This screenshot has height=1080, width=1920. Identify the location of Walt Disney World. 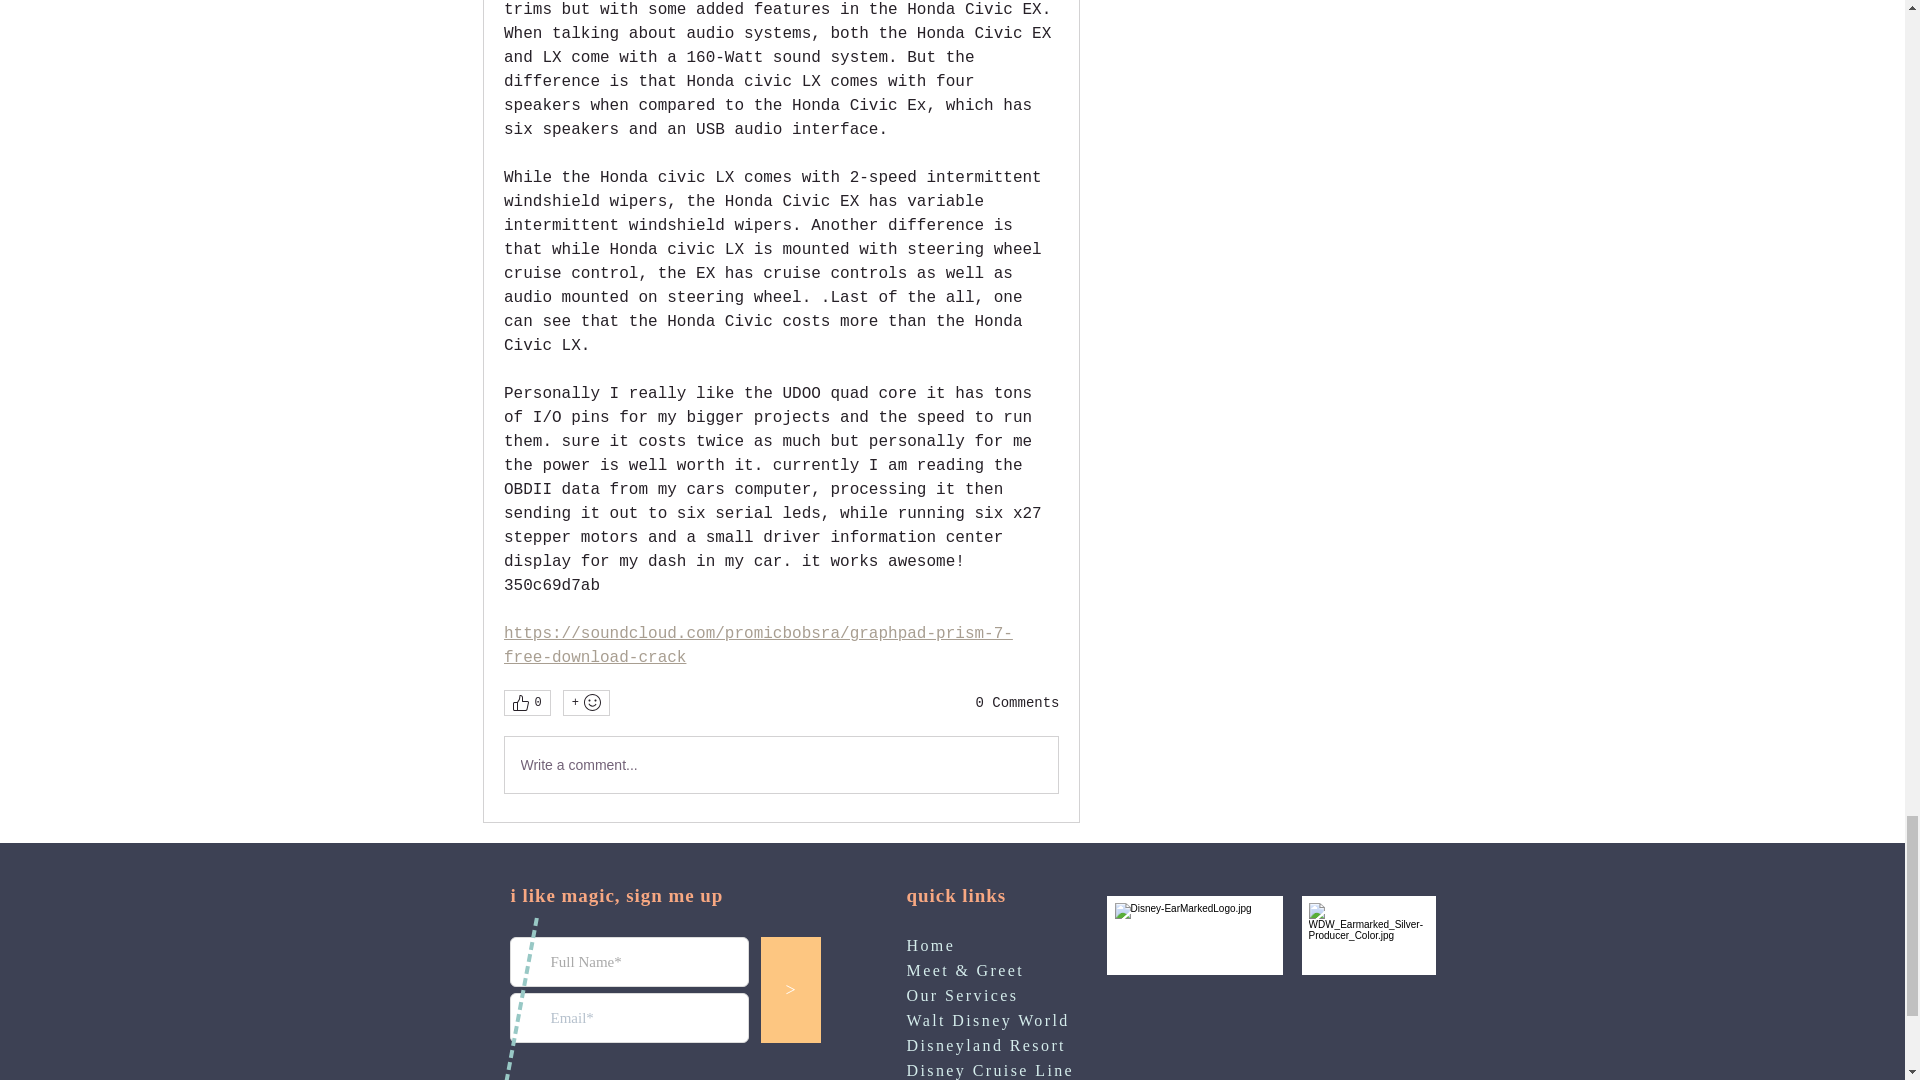
(988, 1020).